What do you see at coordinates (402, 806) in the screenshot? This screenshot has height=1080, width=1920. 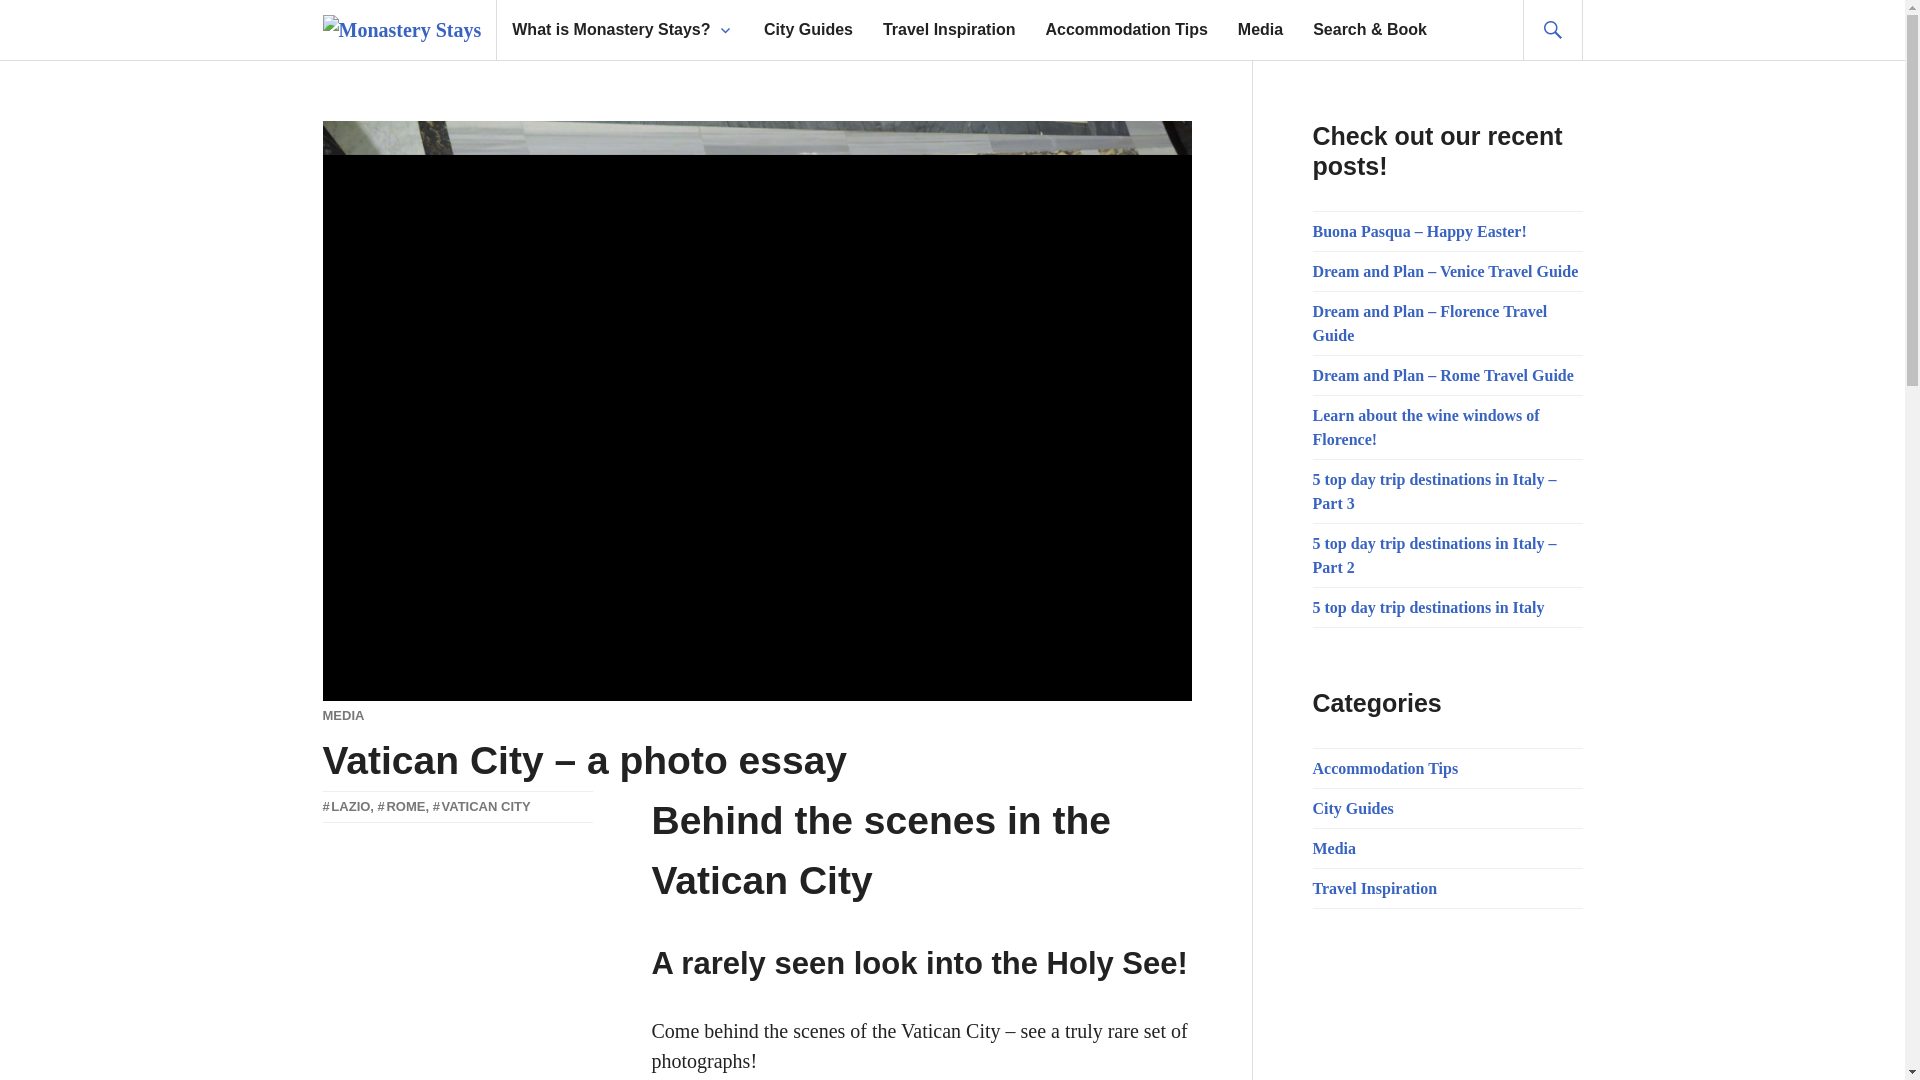 I see `ROME` at bounding box center [402, 806].